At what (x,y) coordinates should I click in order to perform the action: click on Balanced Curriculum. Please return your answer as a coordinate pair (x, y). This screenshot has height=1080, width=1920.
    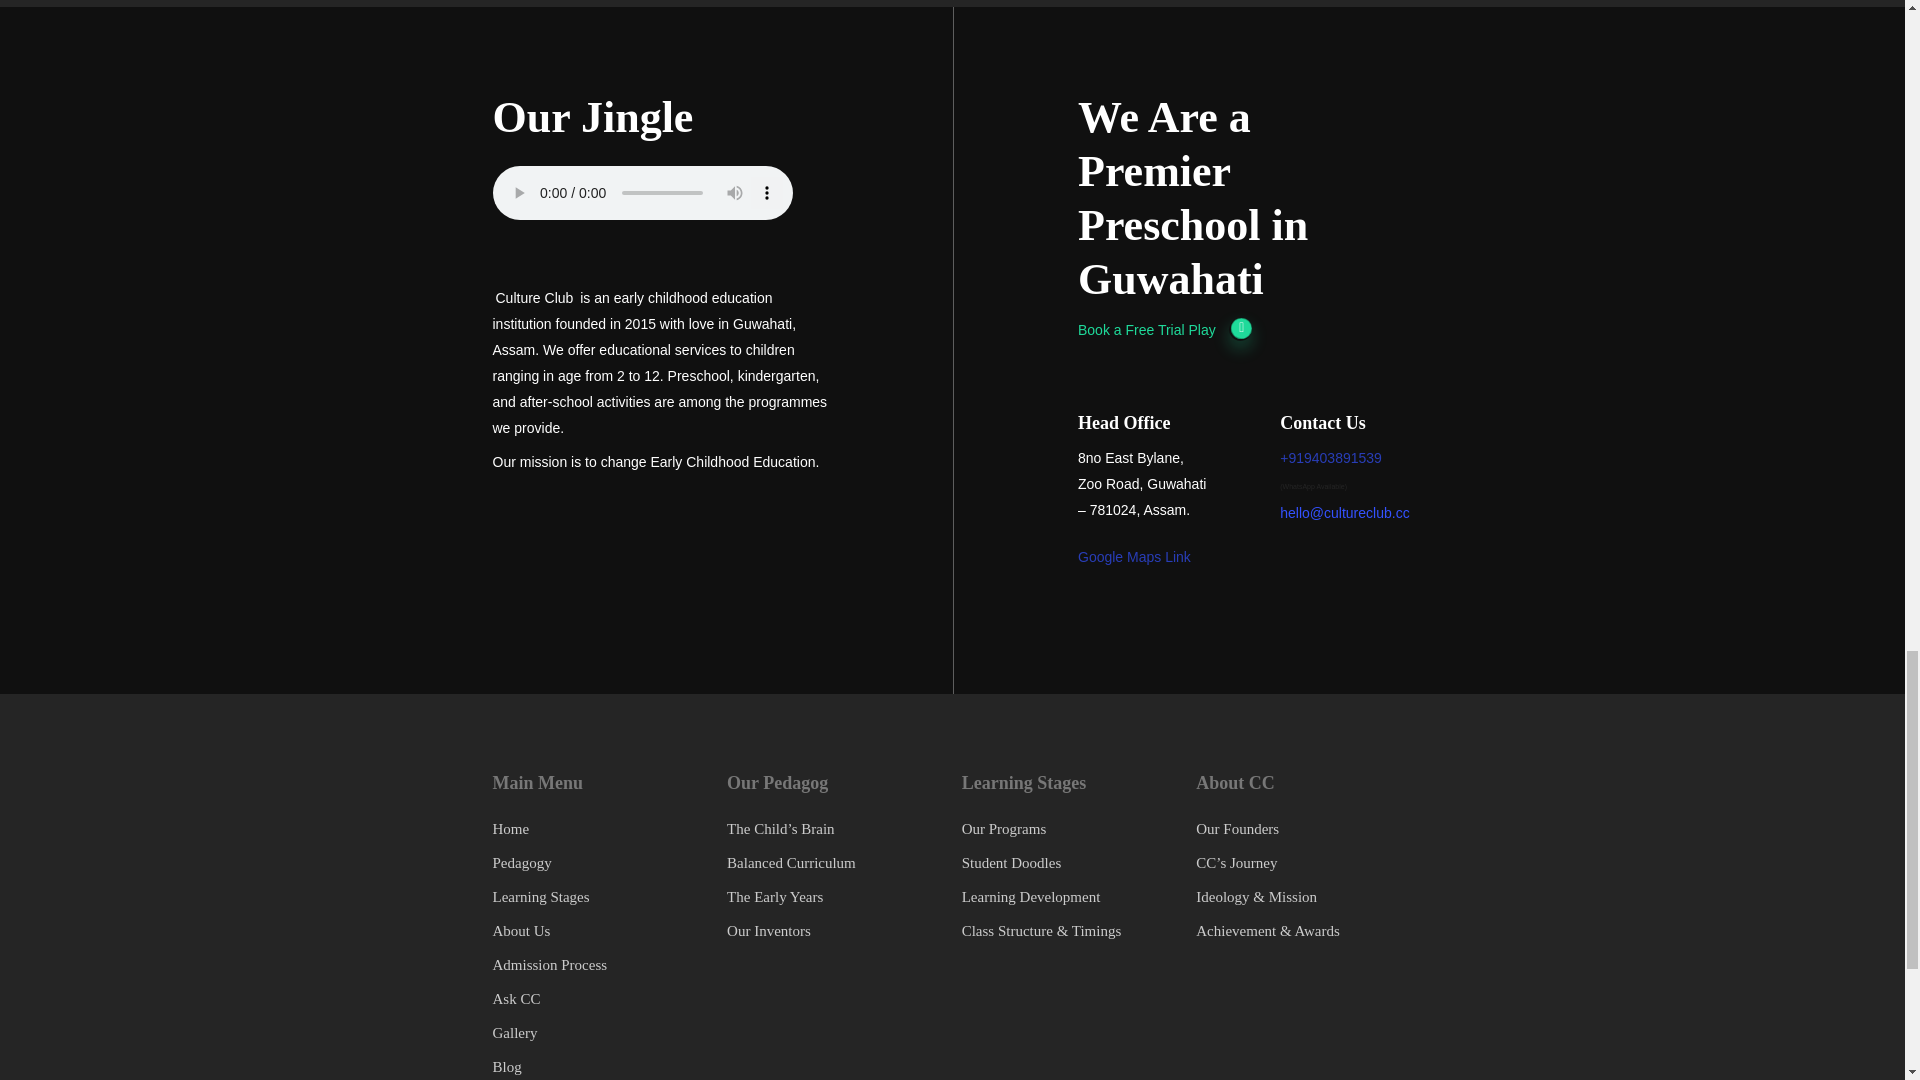
    Looking at the image, I should click on (792, 862).